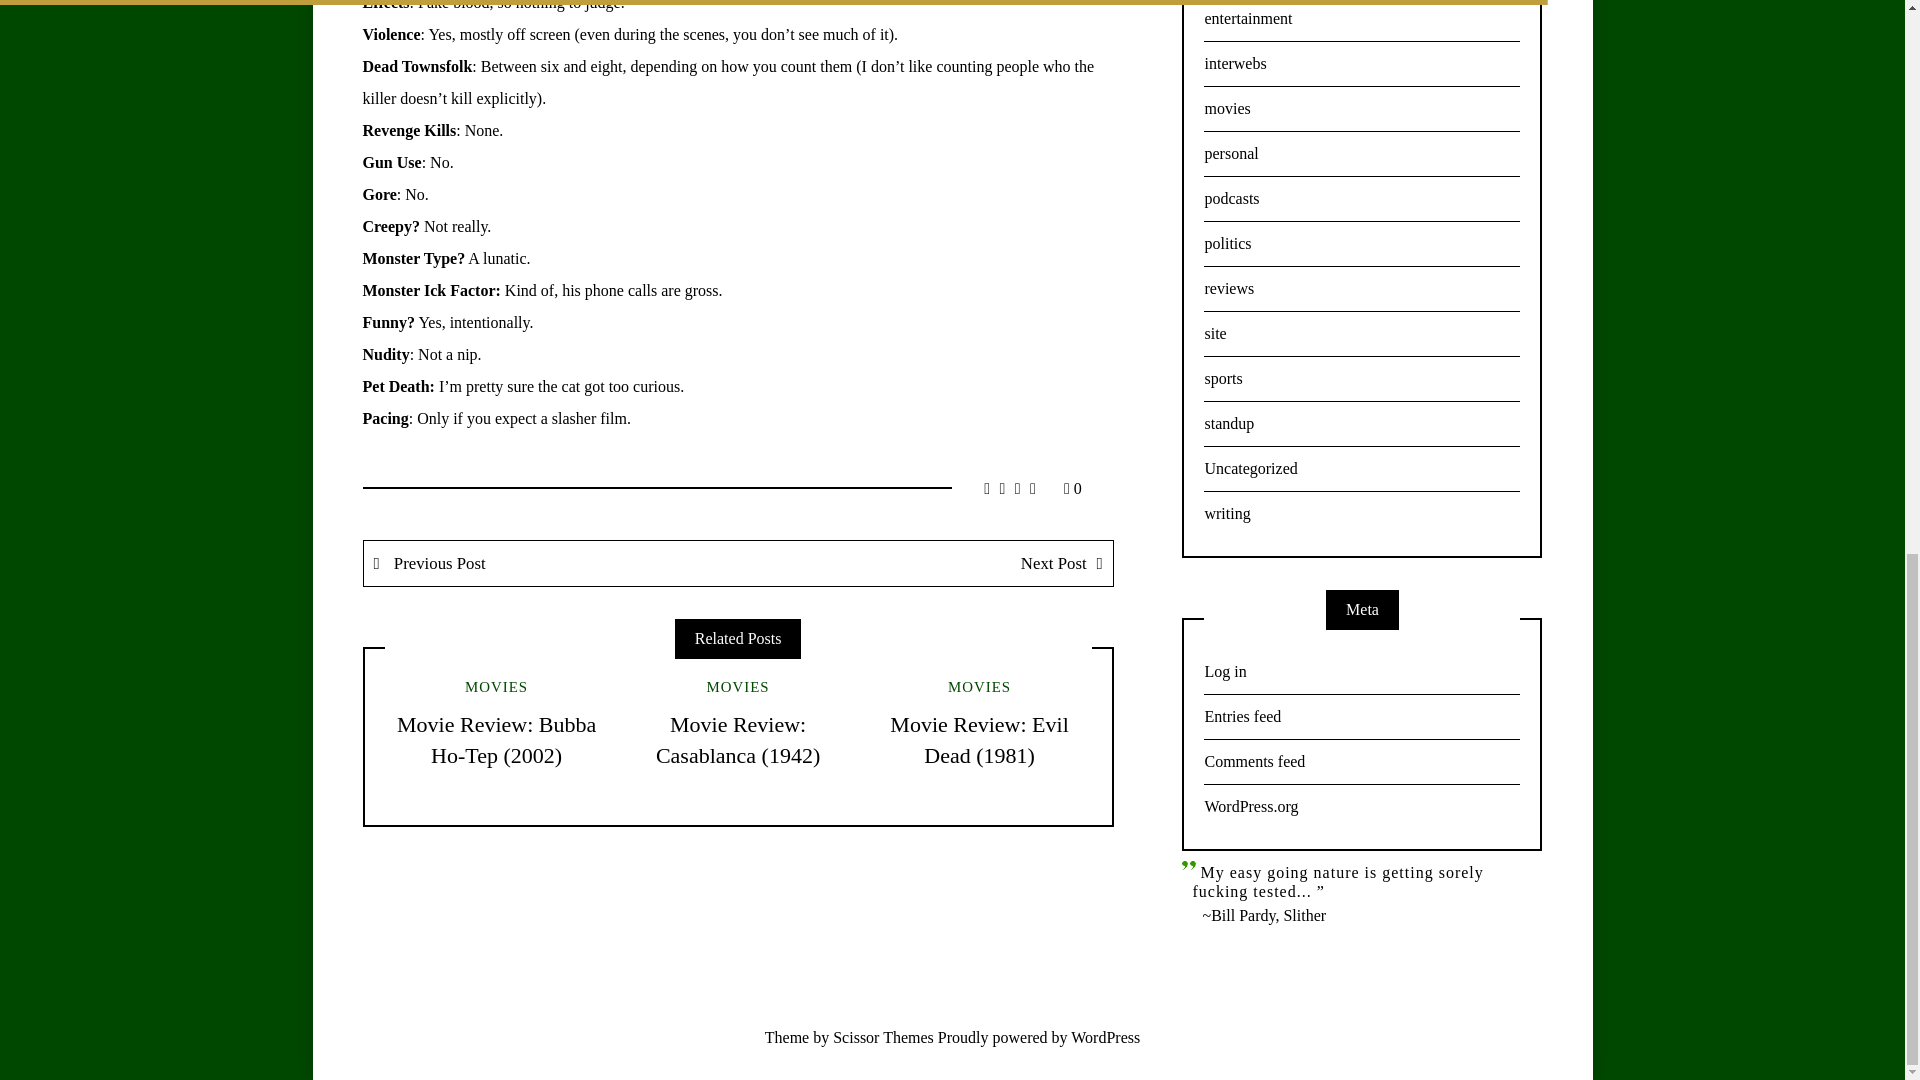 This screenshot has width=1920, height=1080. Describe the element at coordinates (1362, 200) in the screenshot. I see `podcasts` at that location.